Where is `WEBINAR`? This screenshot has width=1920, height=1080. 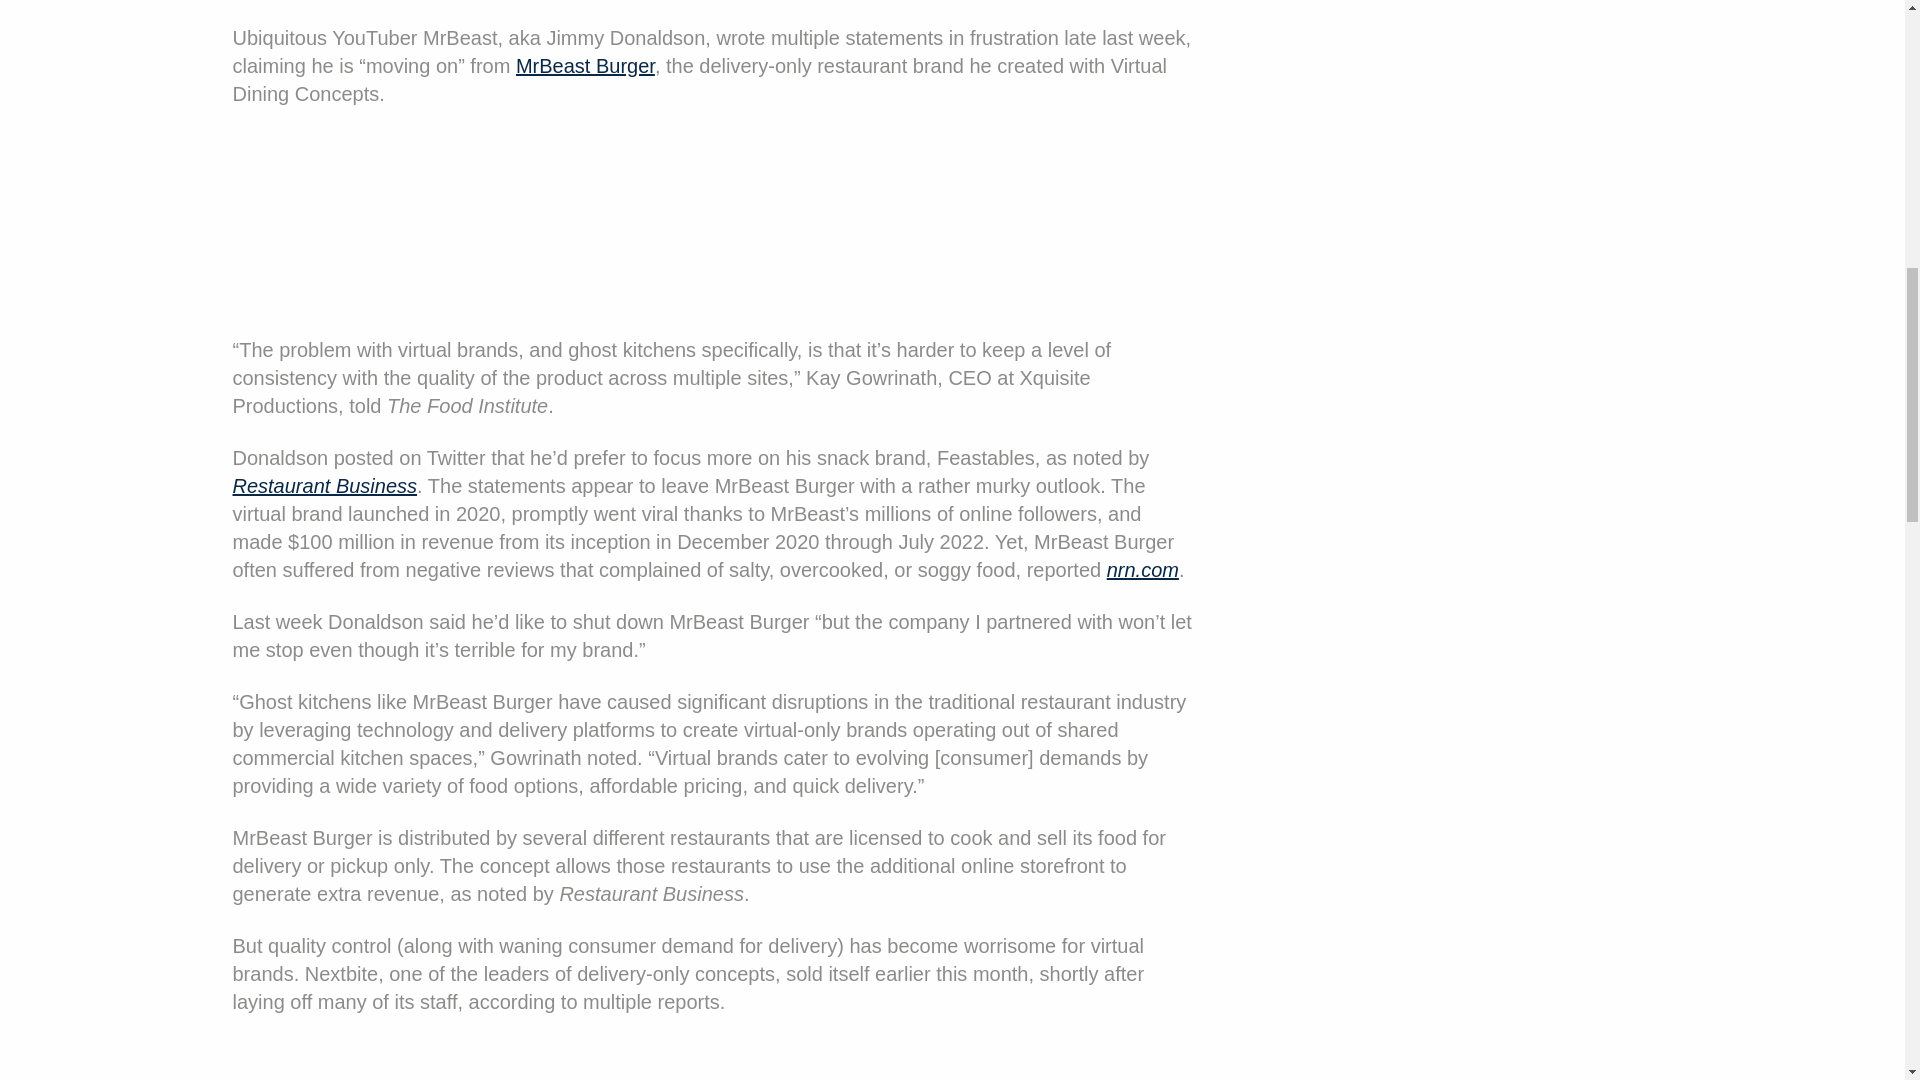 WEBINAR is located at coordinates (58, 250).